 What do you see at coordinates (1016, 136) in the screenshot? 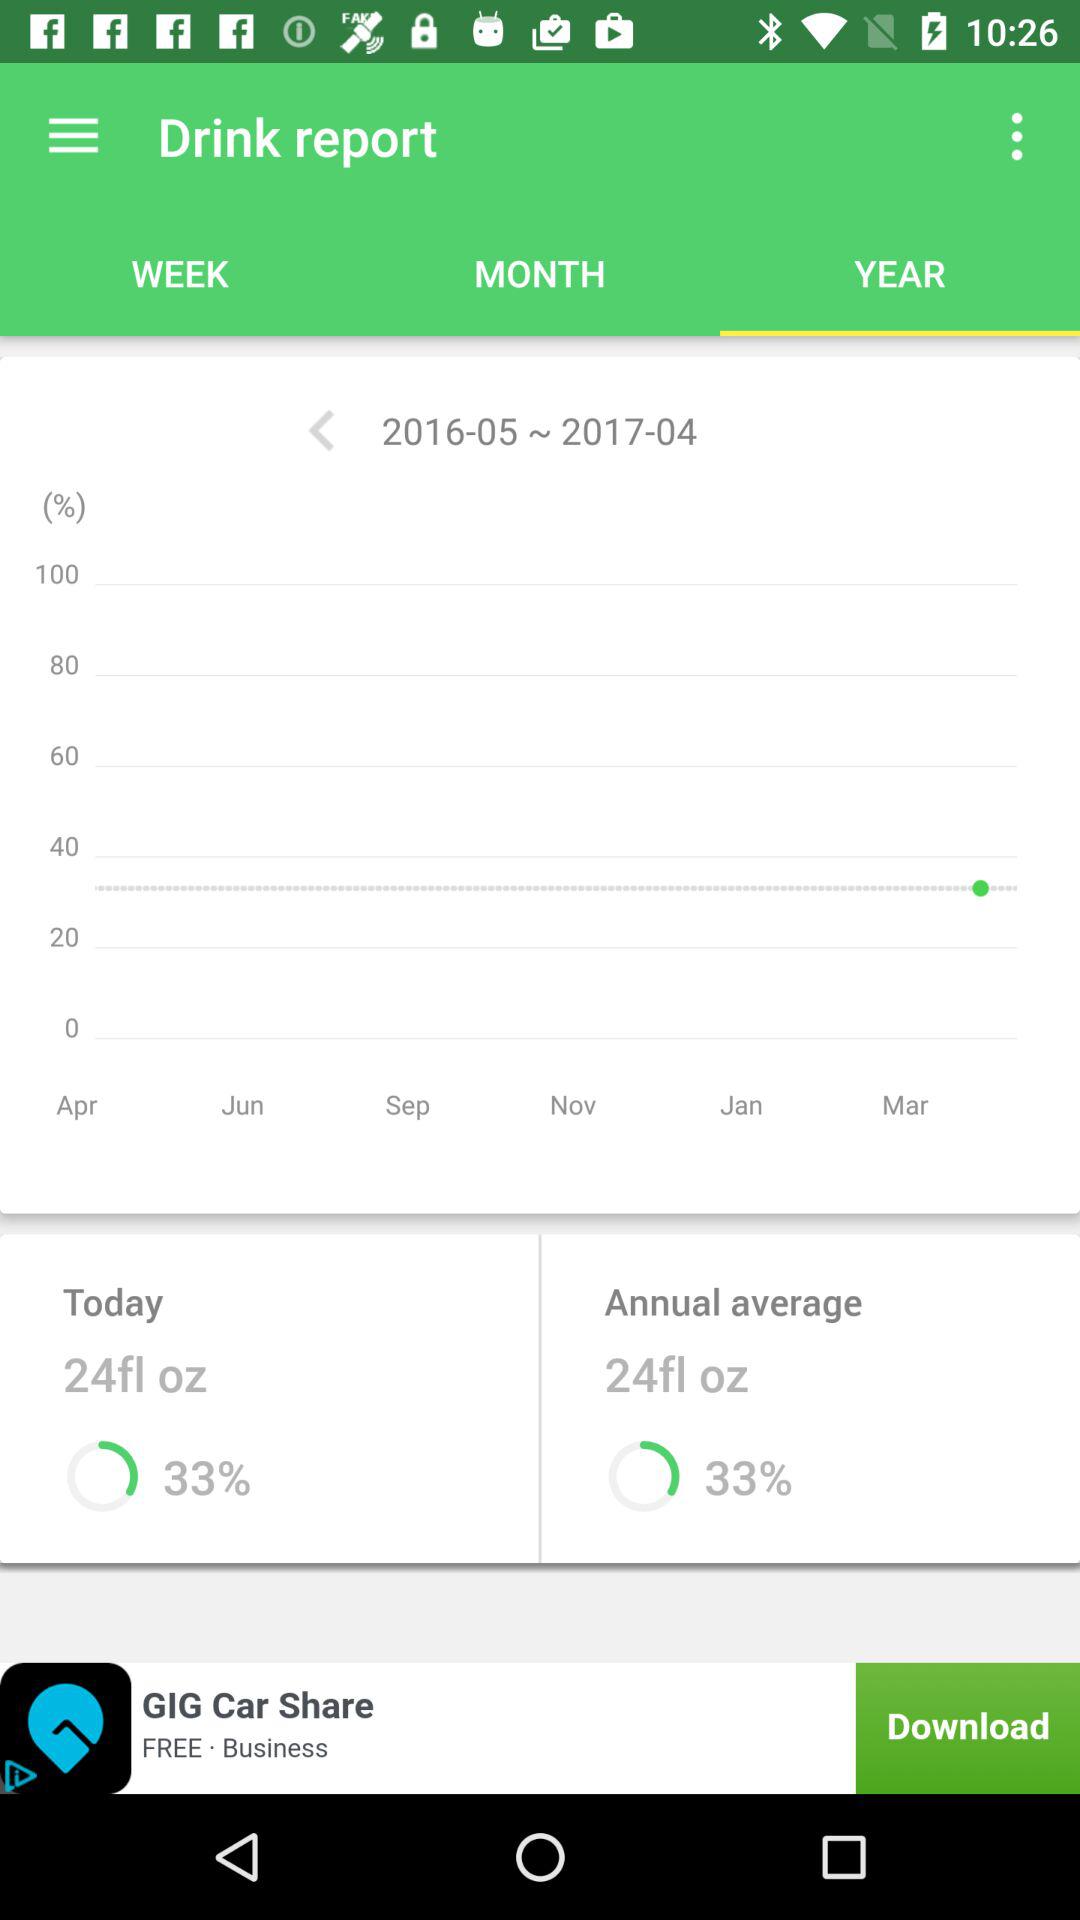
I see `select icon next to drink report` at bounding box center [1016, 136].